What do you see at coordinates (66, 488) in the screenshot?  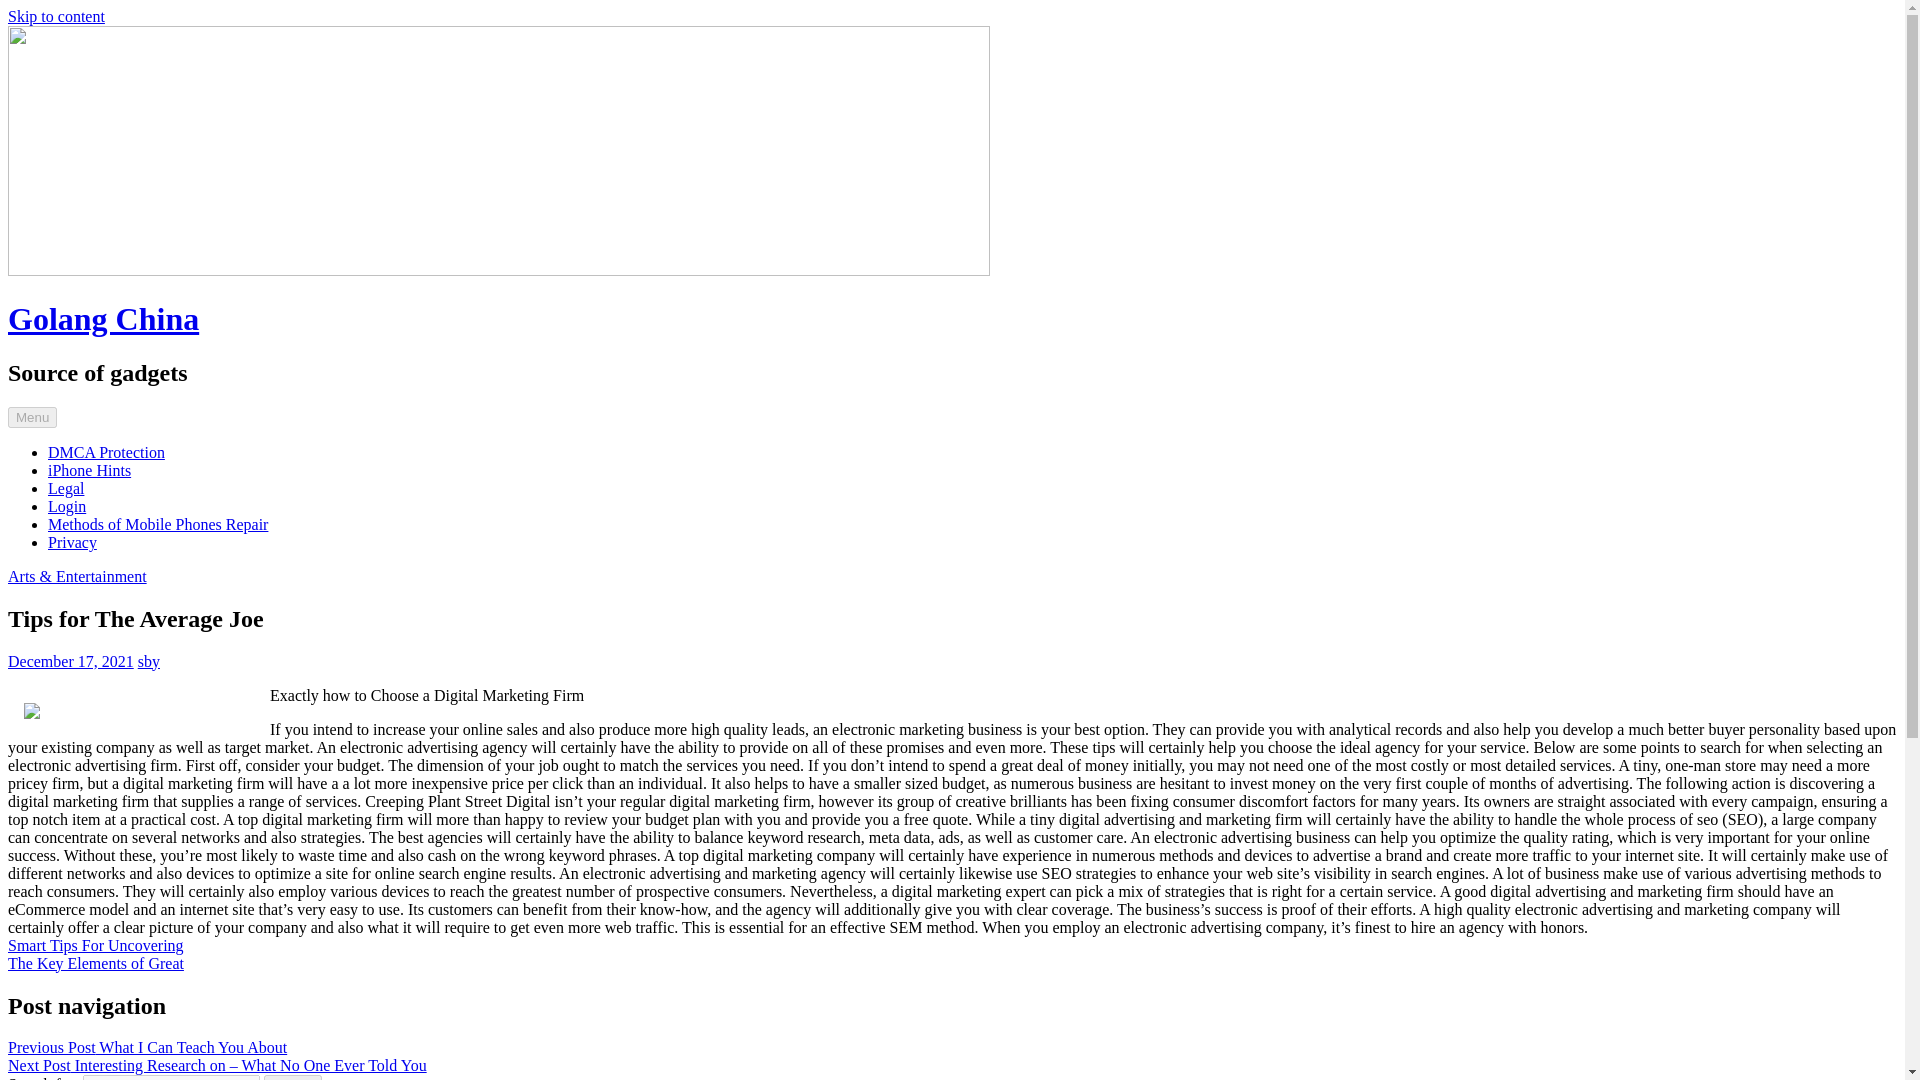 I see `Legal` at bounding box center [66, 488].